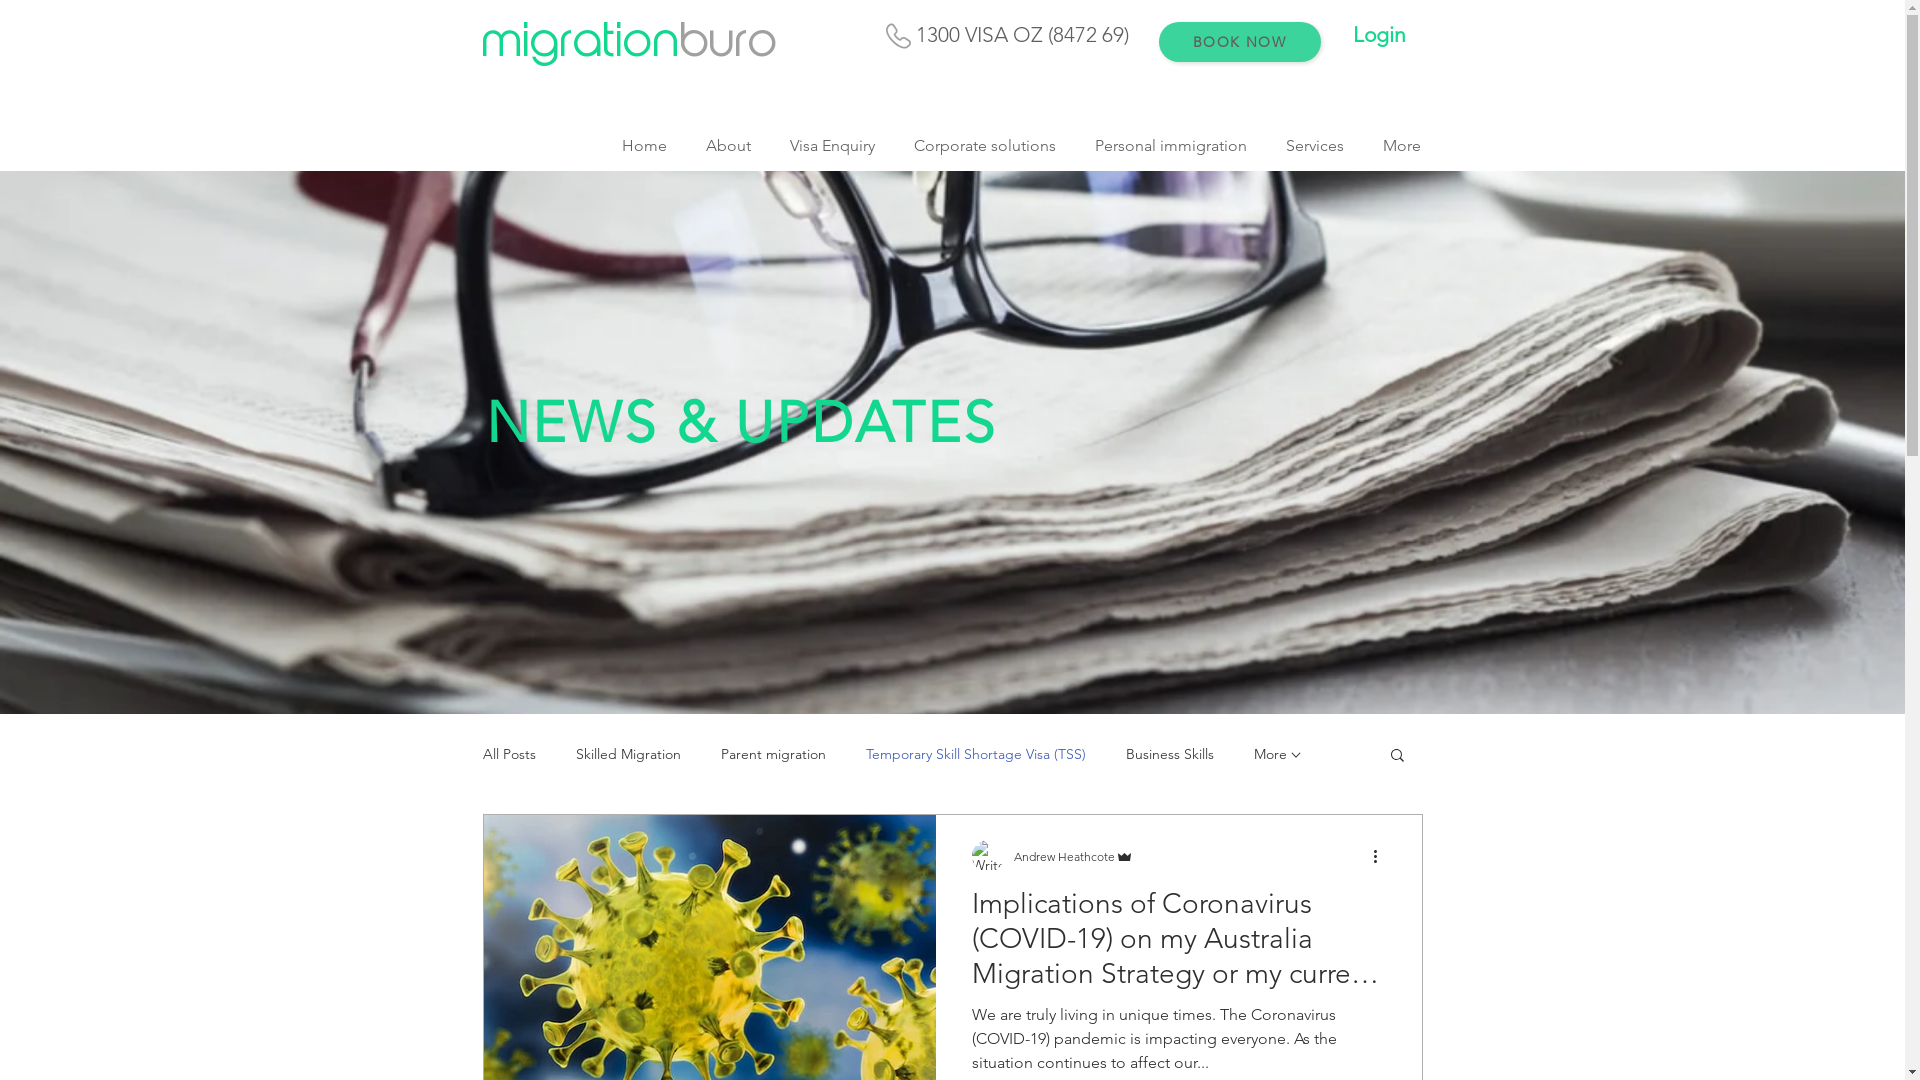 This screenshot has height=1080, width=1920. Describe the element at coordinates (976, 754) in the screenshot. I see `Temporary Skill Shortage Visa (TSS)` at that location.